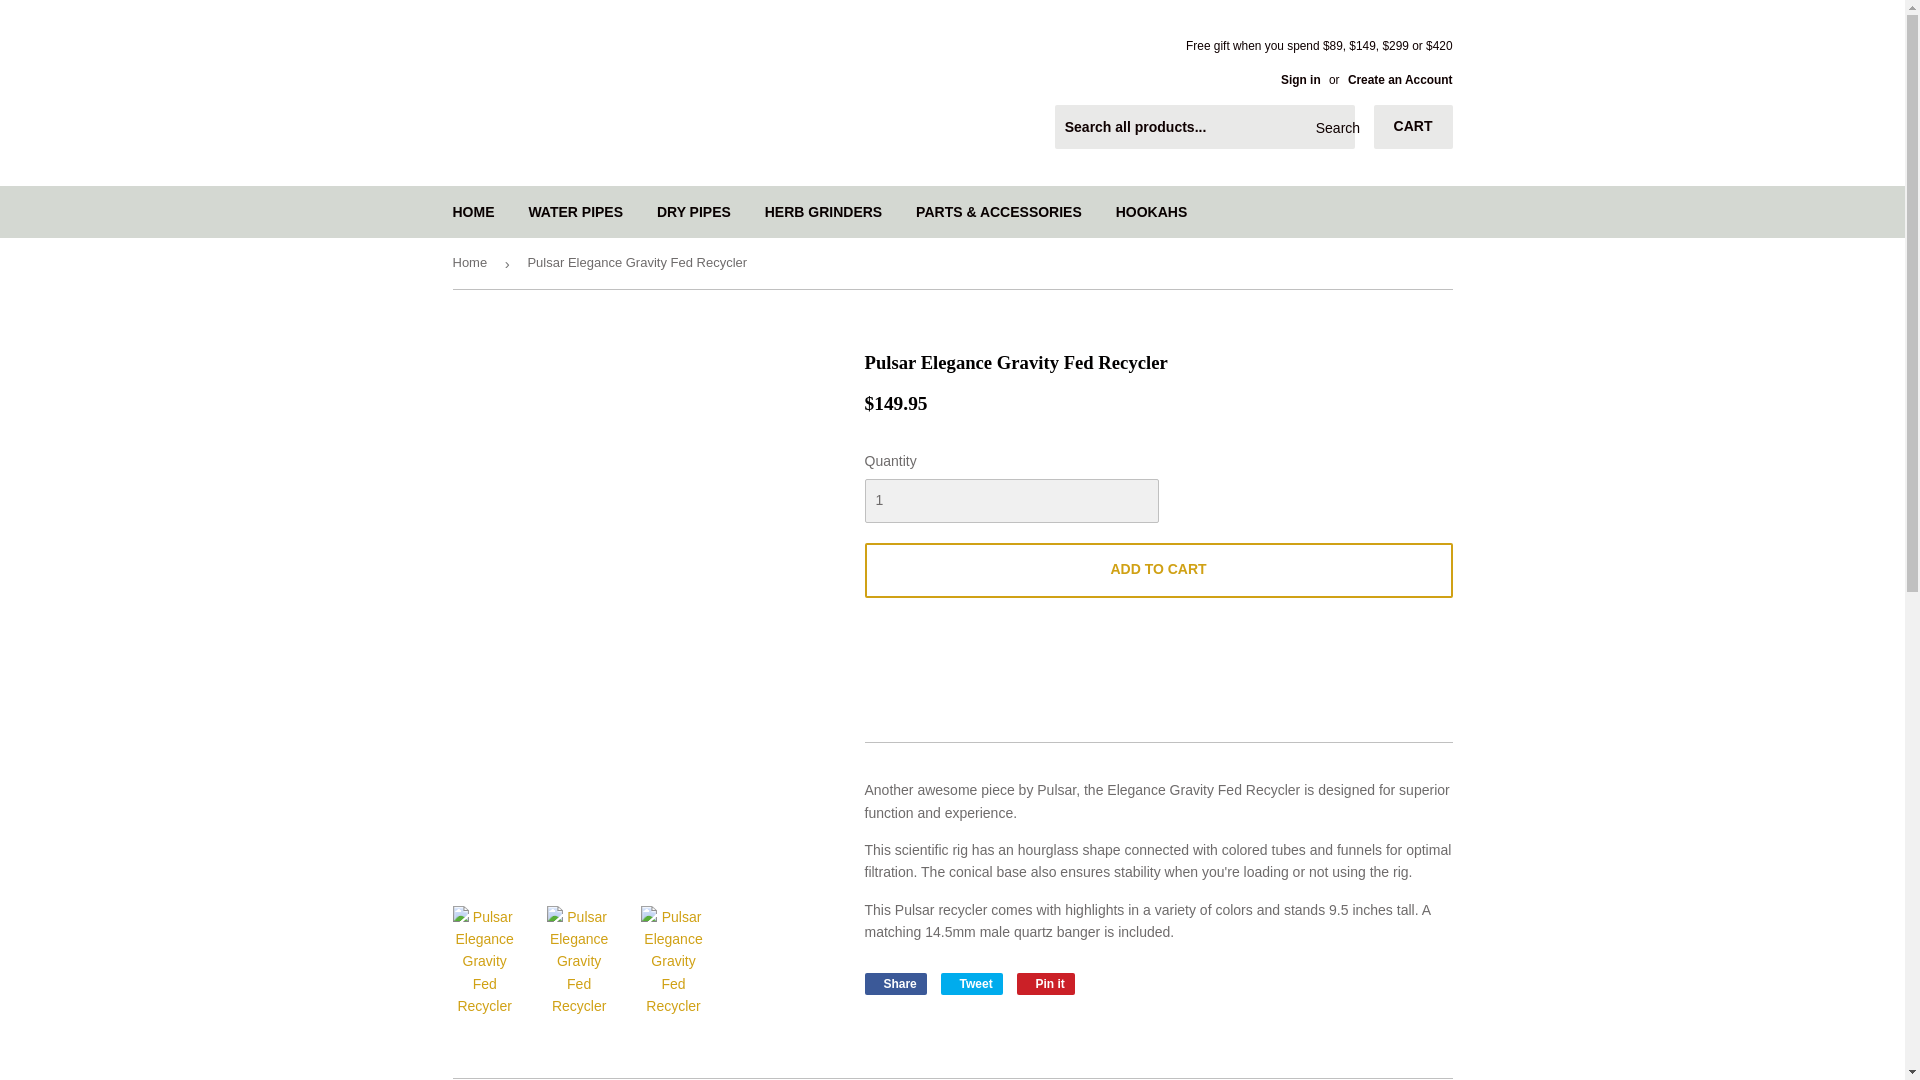  Describe the element at coordinates (1332, 128) in the screenshot. I see `Search` at that location.